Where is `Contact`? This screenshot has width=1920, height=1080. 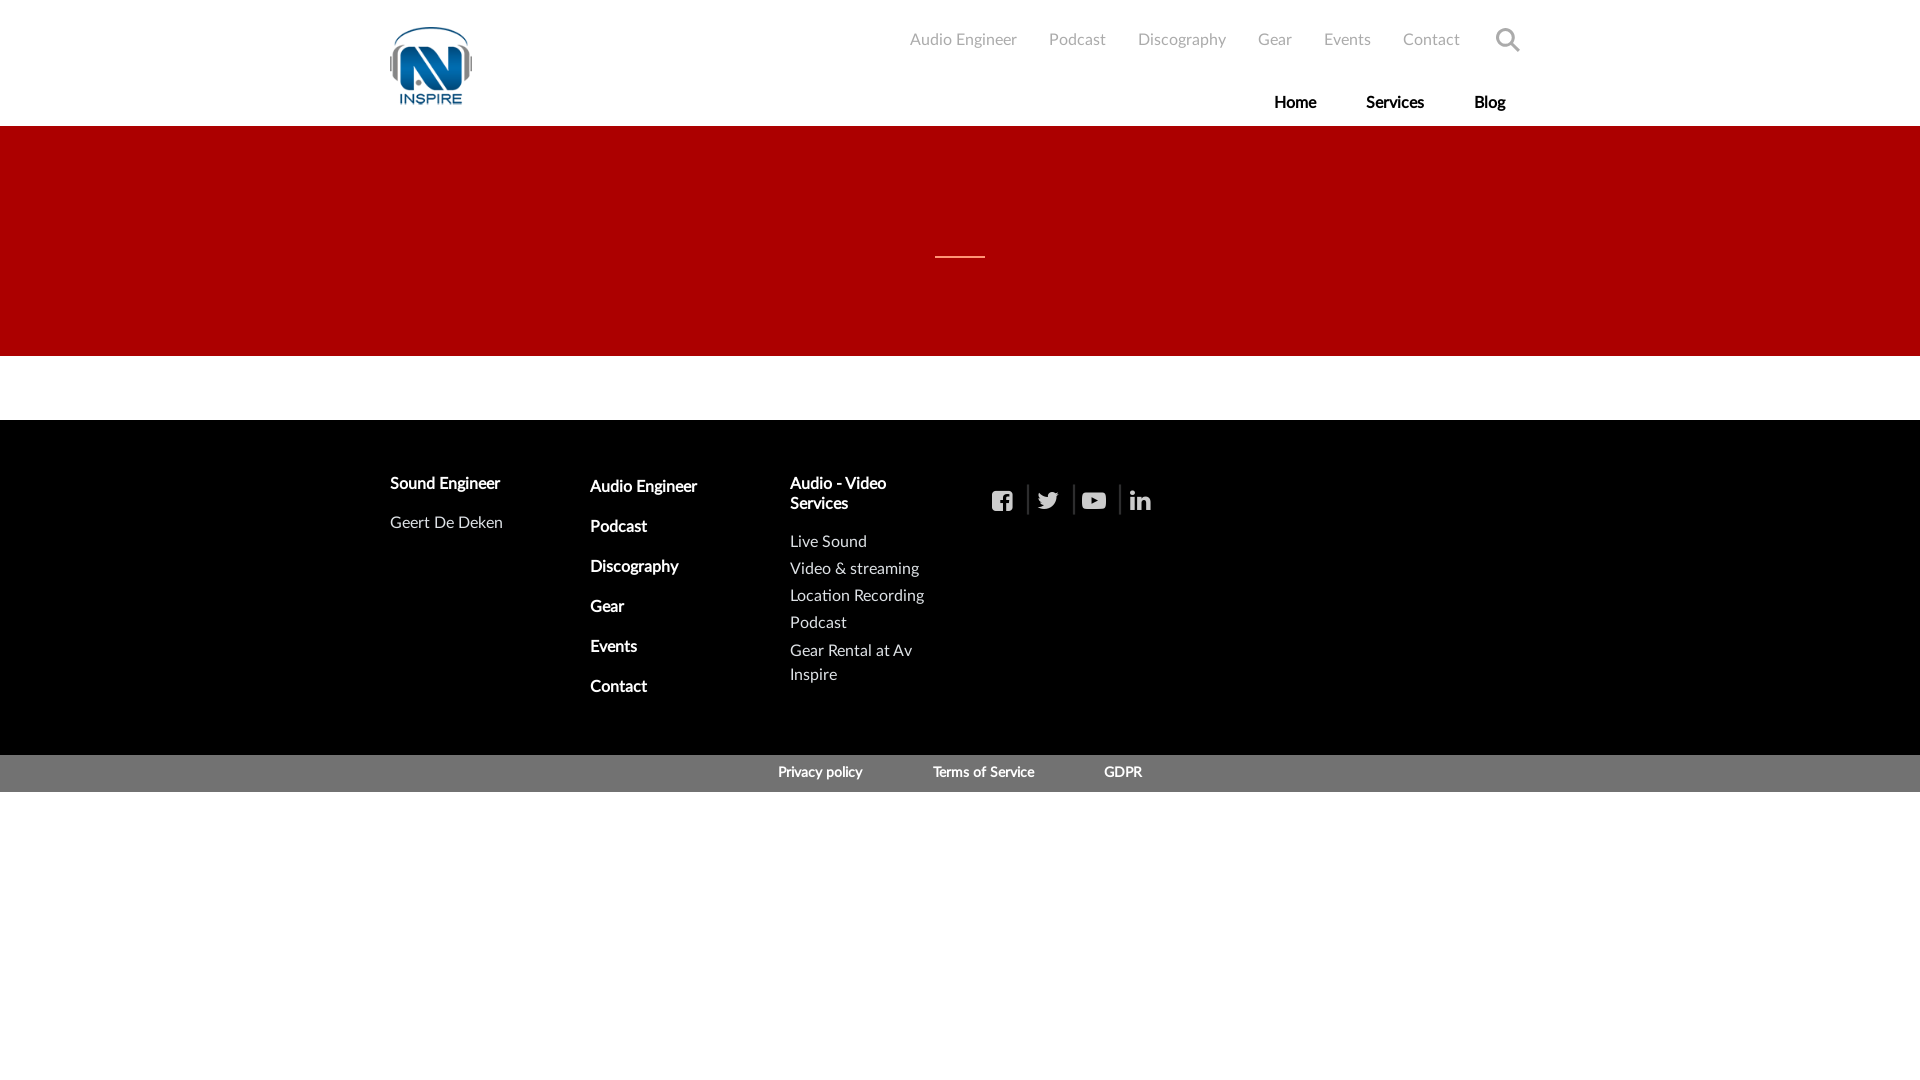
Contact is located at coordinates (1432, 40).